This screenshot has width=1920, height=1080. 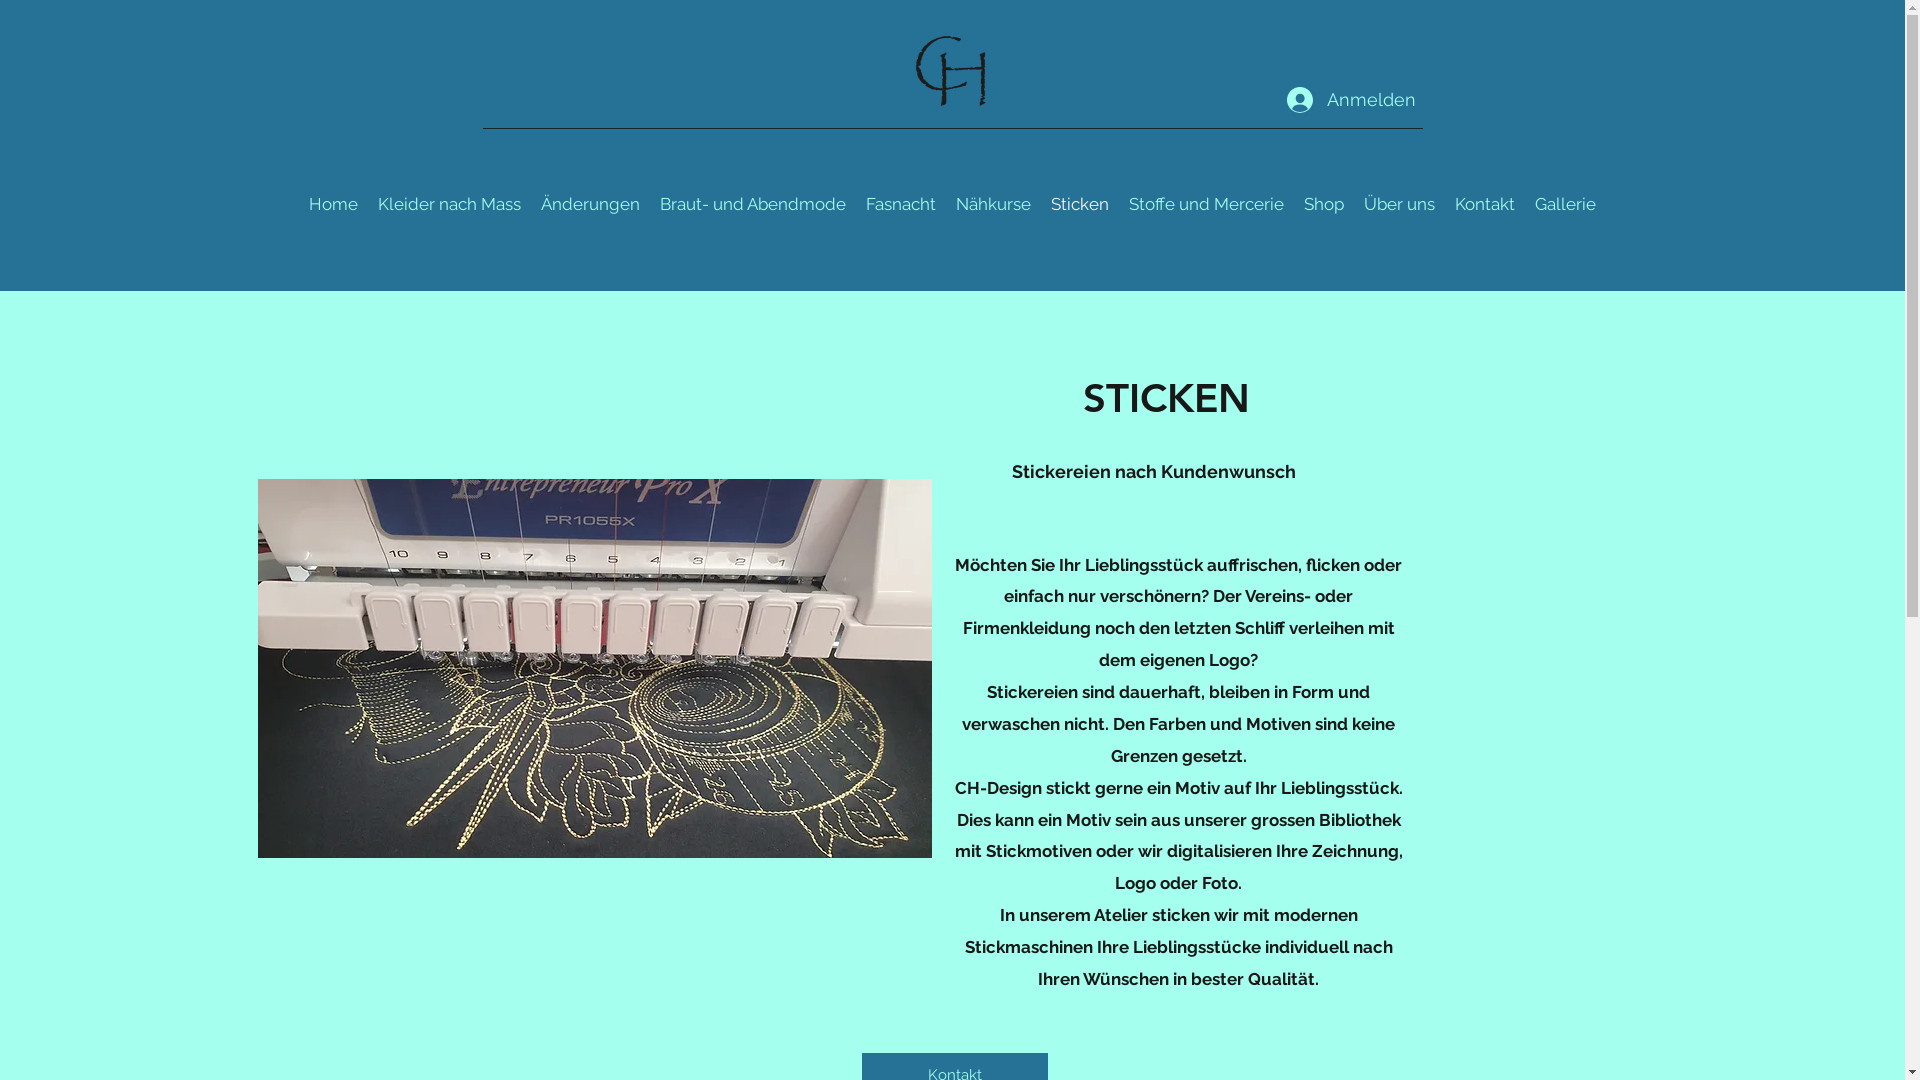 I want to click on Stoffe und Mercerie, so click(x=1206, y=204).